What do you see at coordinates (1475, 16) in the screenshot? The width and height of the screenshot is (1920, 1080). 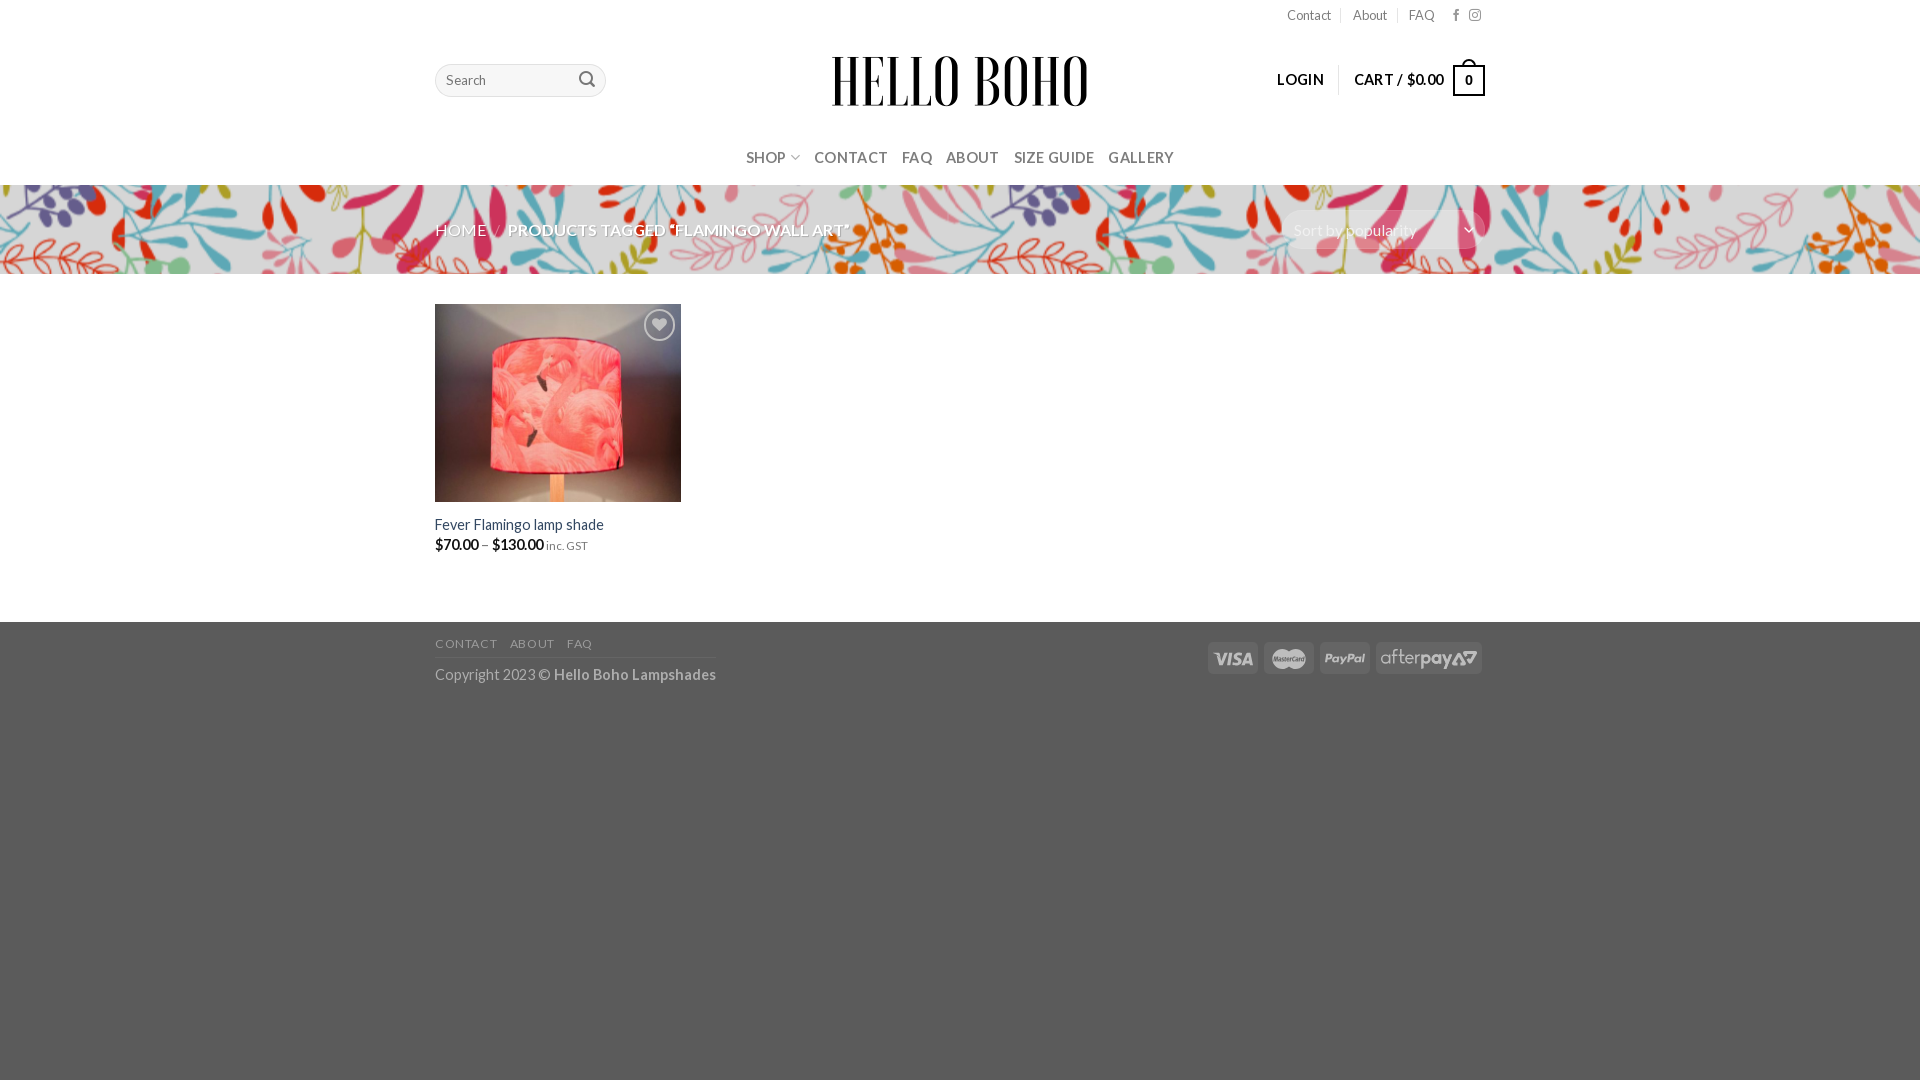 I see `Follow on Instagram` at bounding box center [1475, 16].